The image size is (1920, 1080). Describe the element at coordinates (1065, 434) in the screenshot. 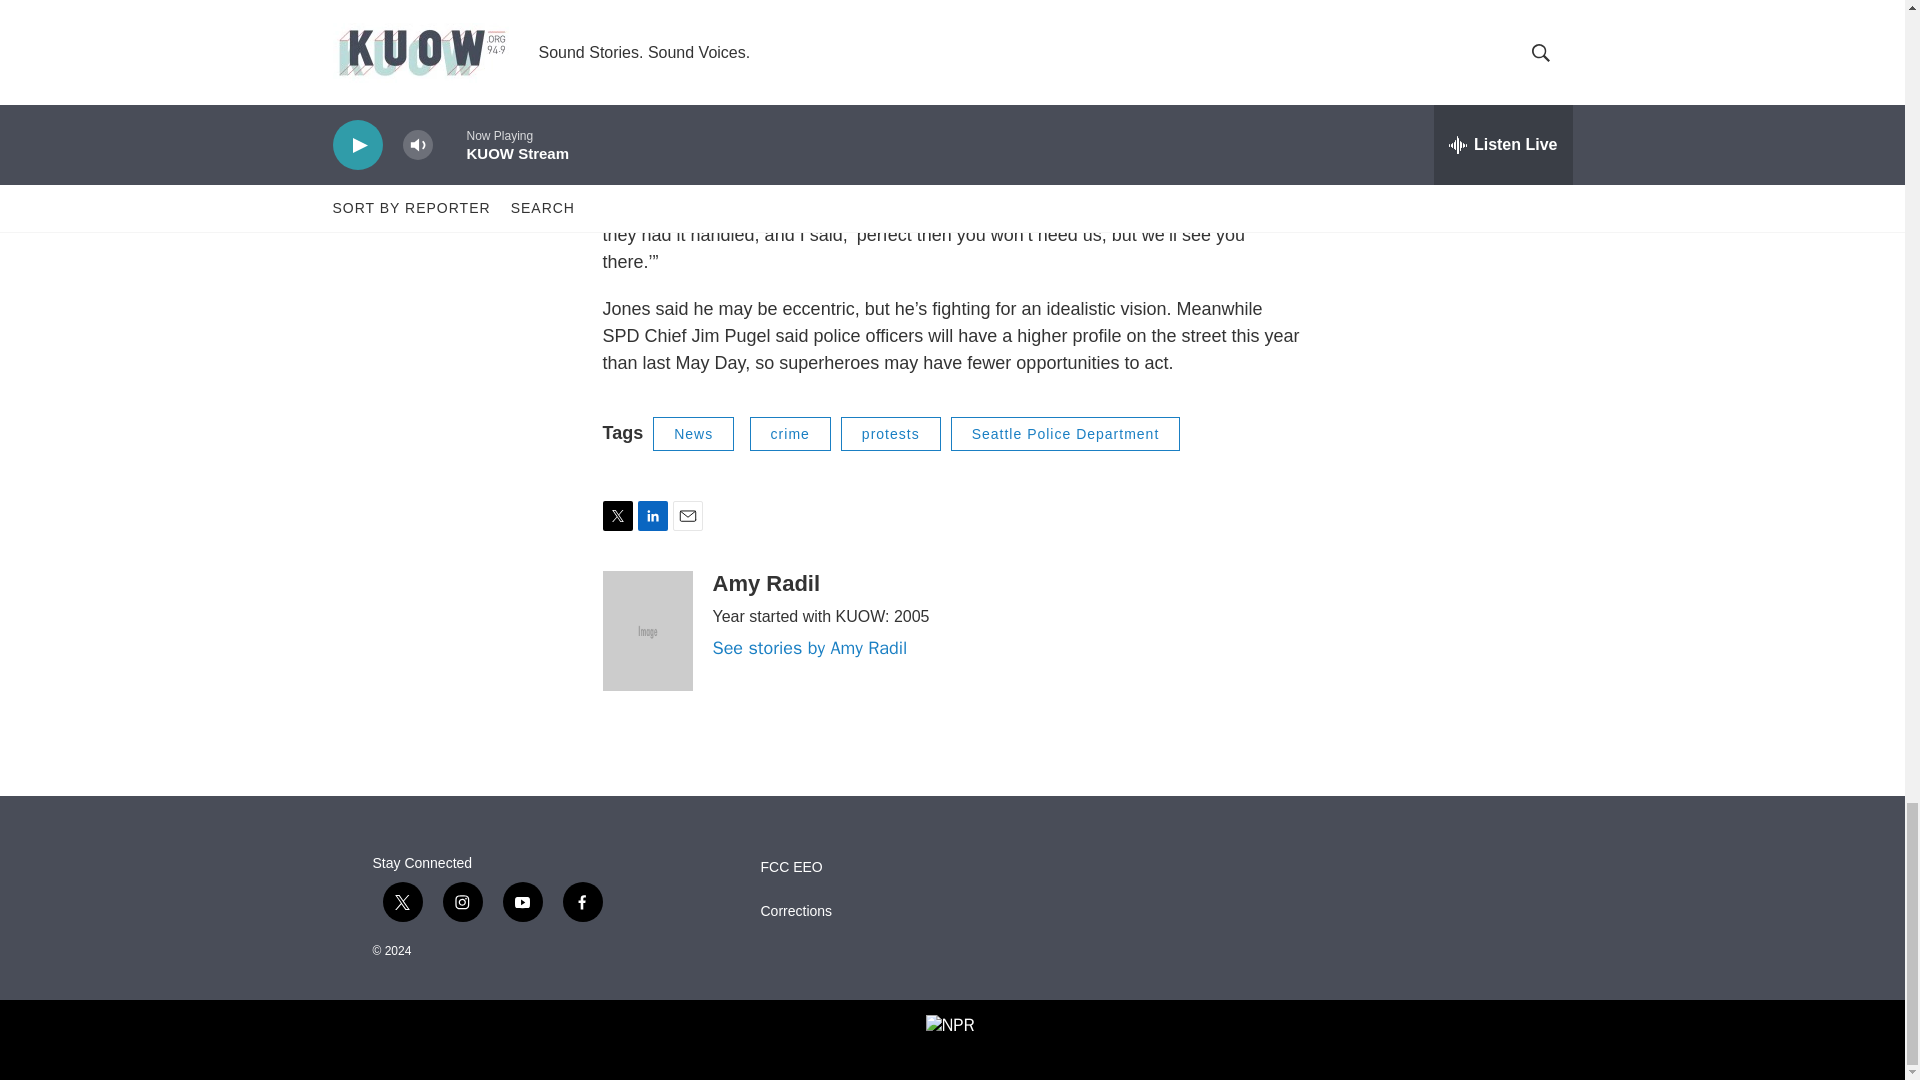

I see `Seattle Police Department` at that location.